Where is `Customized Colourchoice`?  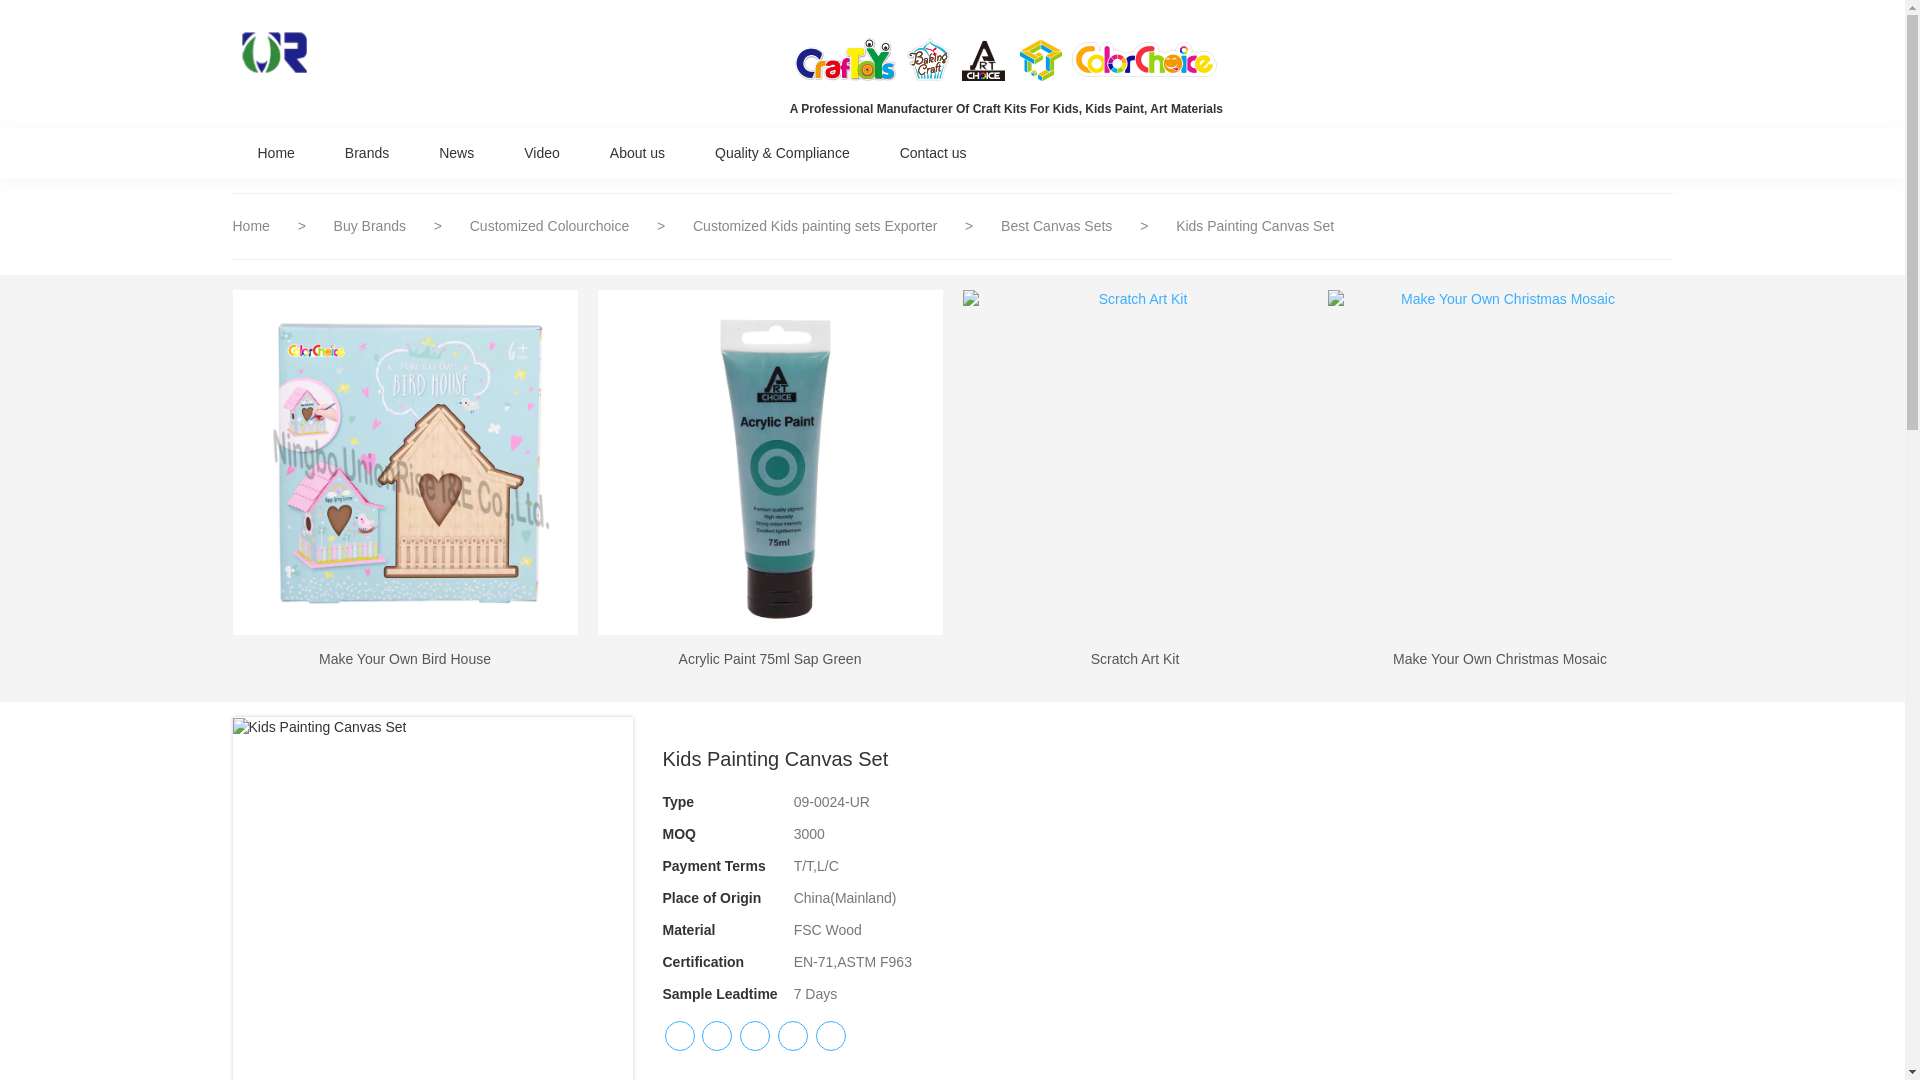 Customized Colourchoice is located at coordinates (552, 226).